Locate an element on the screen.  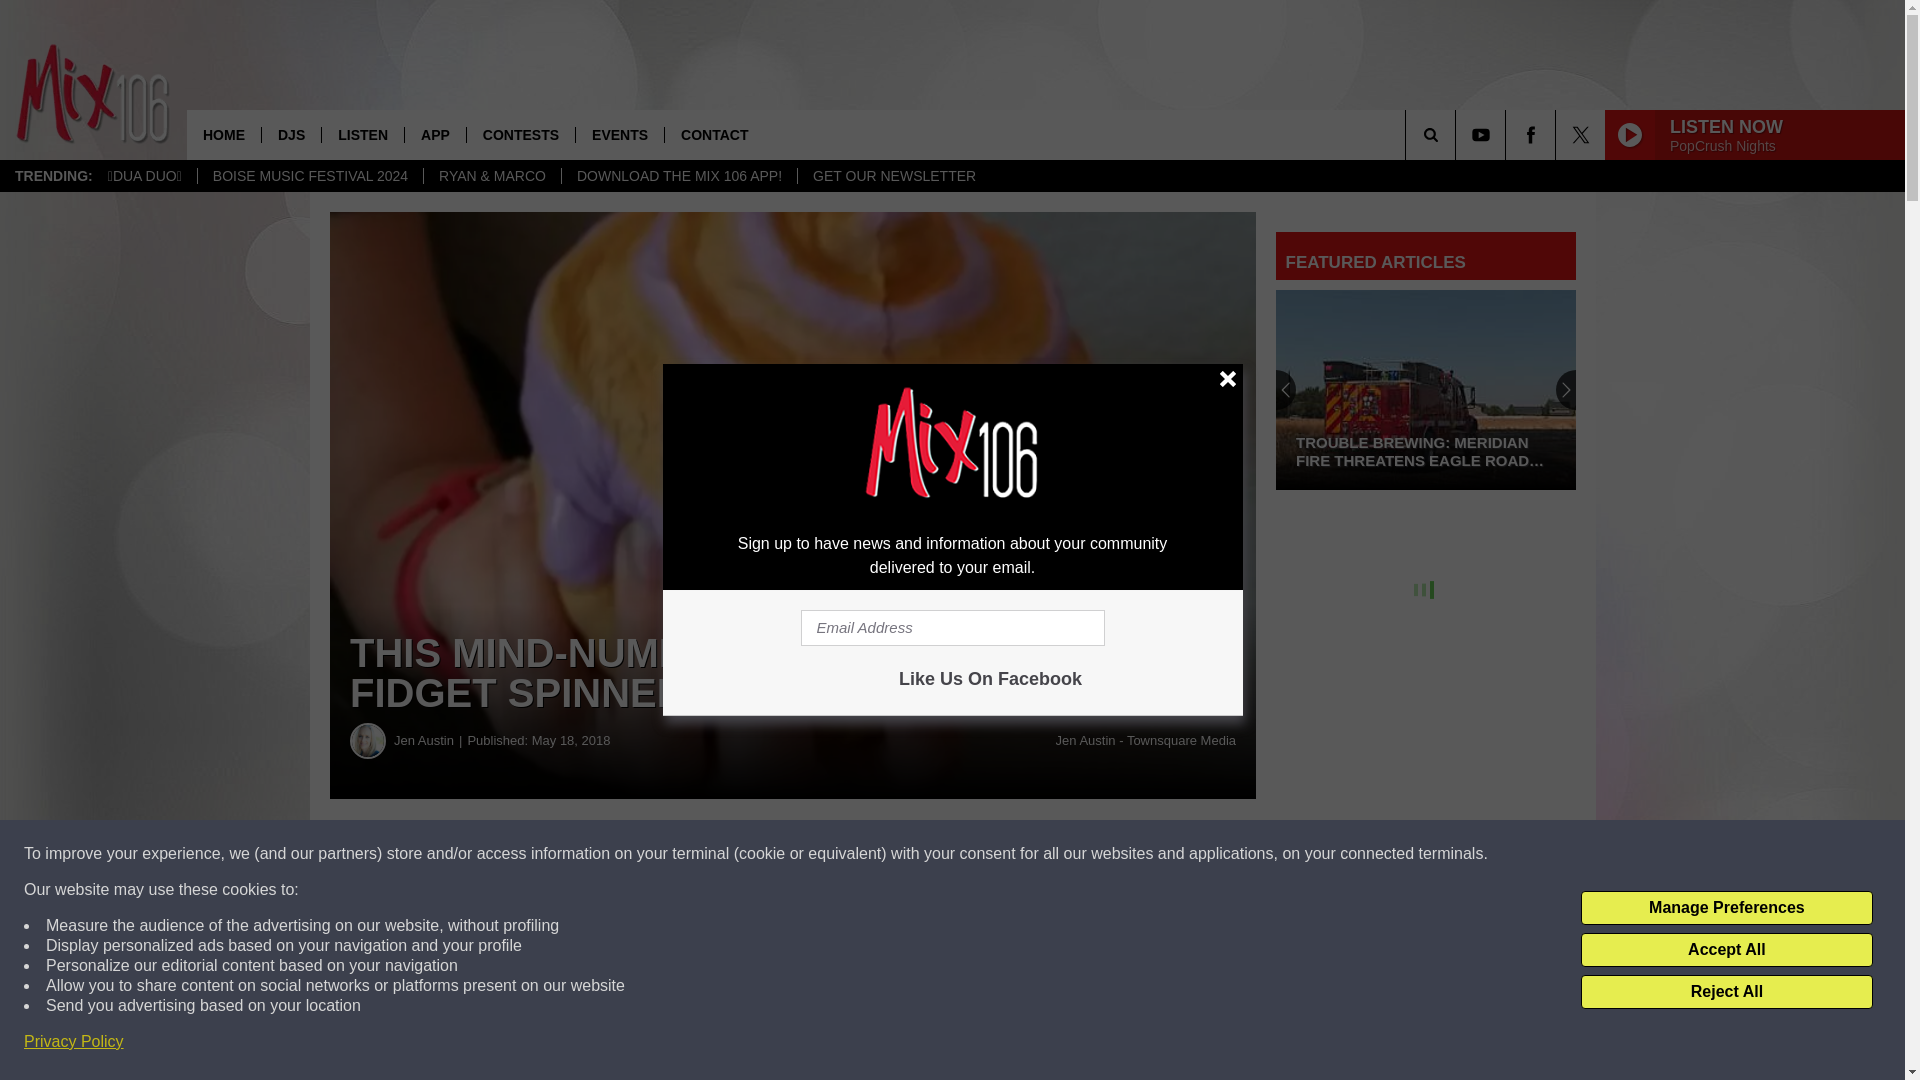
APP is located at coordinates (434, 134).